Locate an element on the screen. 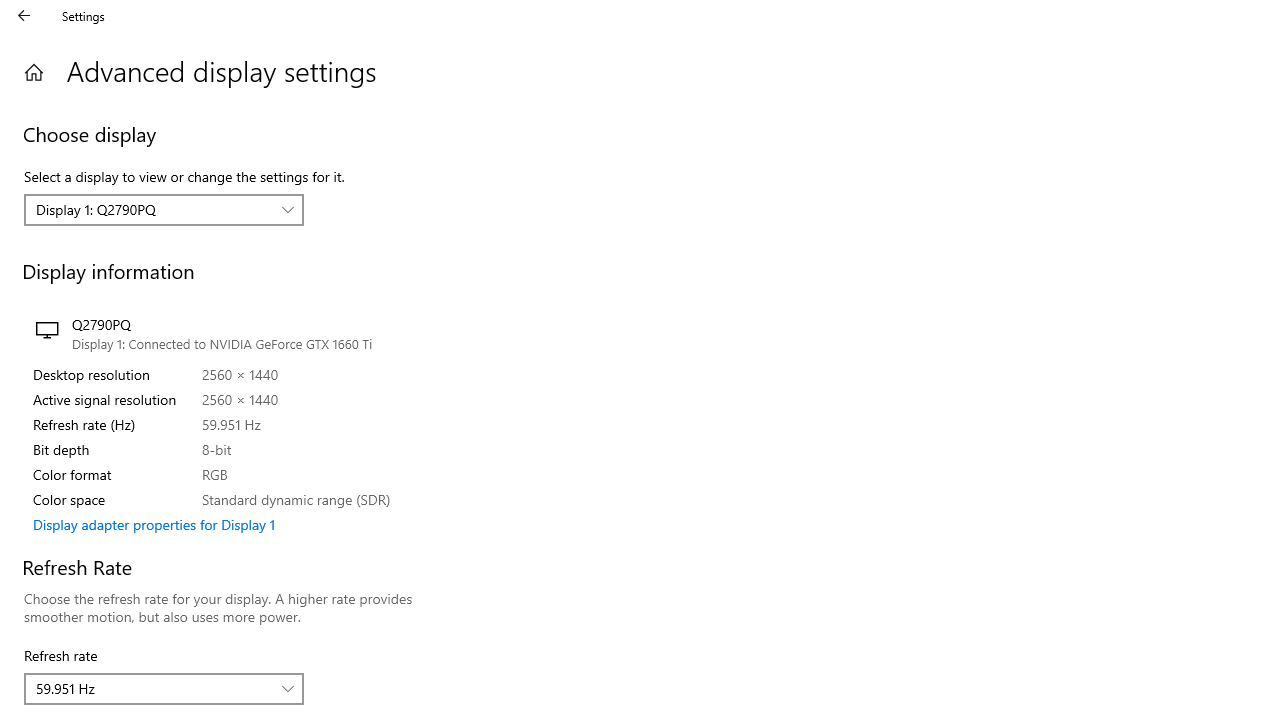 This screenshot has height=720, width=1280. Display 1: Q2790PQ is located at coordinates (153, 209).